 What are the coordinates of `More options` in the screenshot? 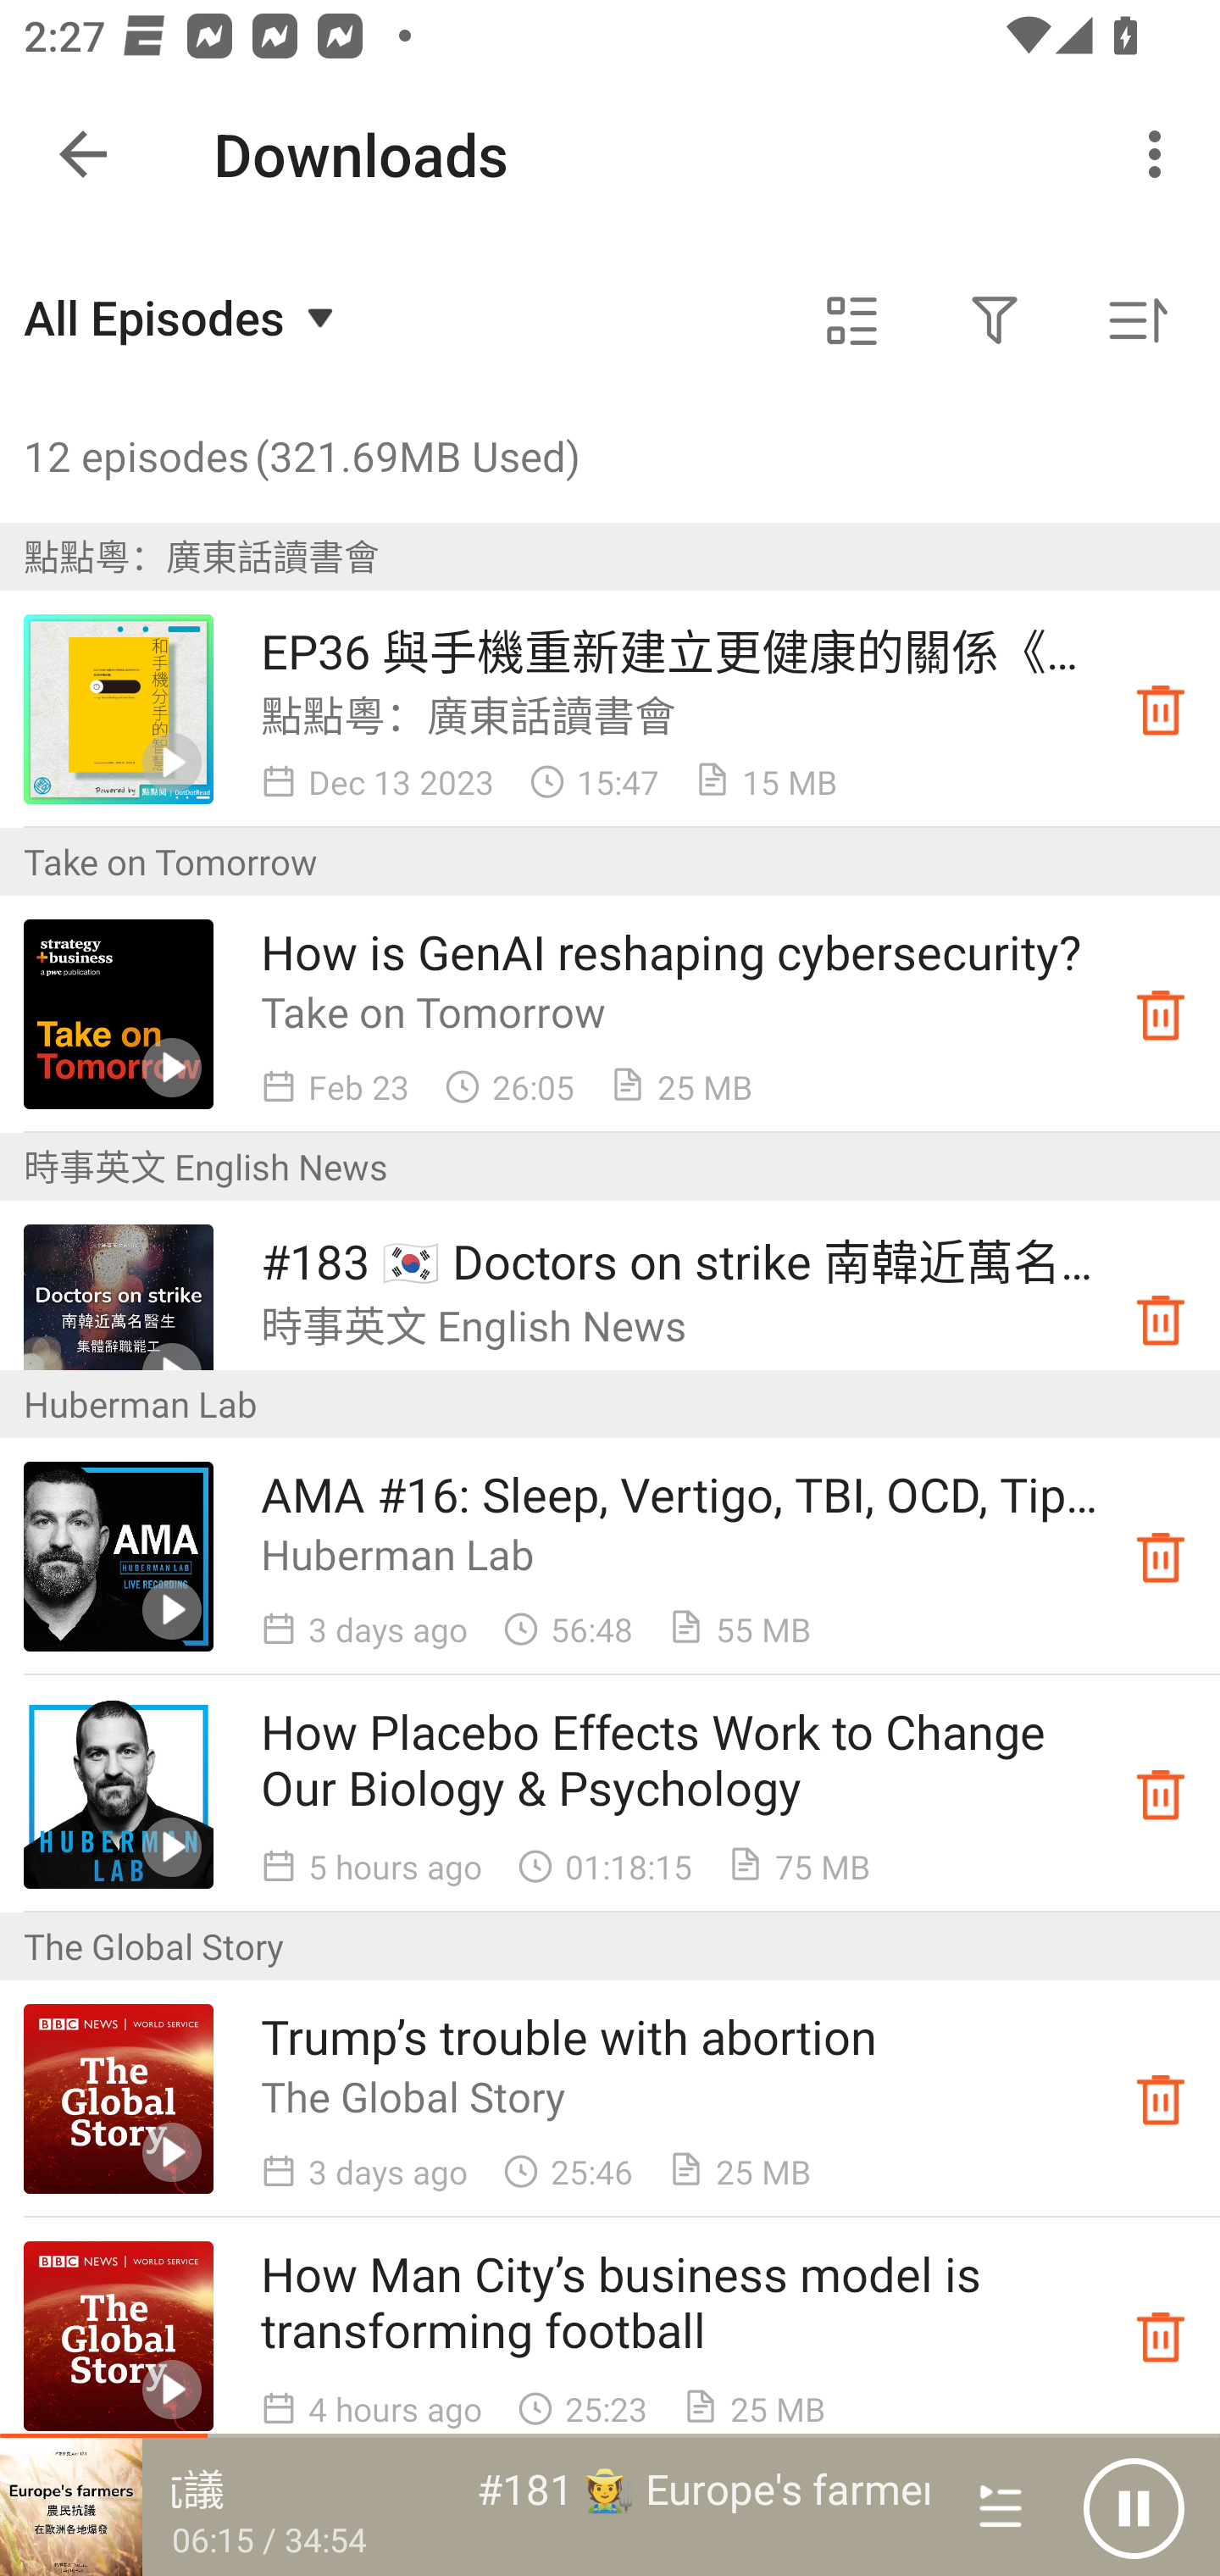 It's located at (1161, 154).